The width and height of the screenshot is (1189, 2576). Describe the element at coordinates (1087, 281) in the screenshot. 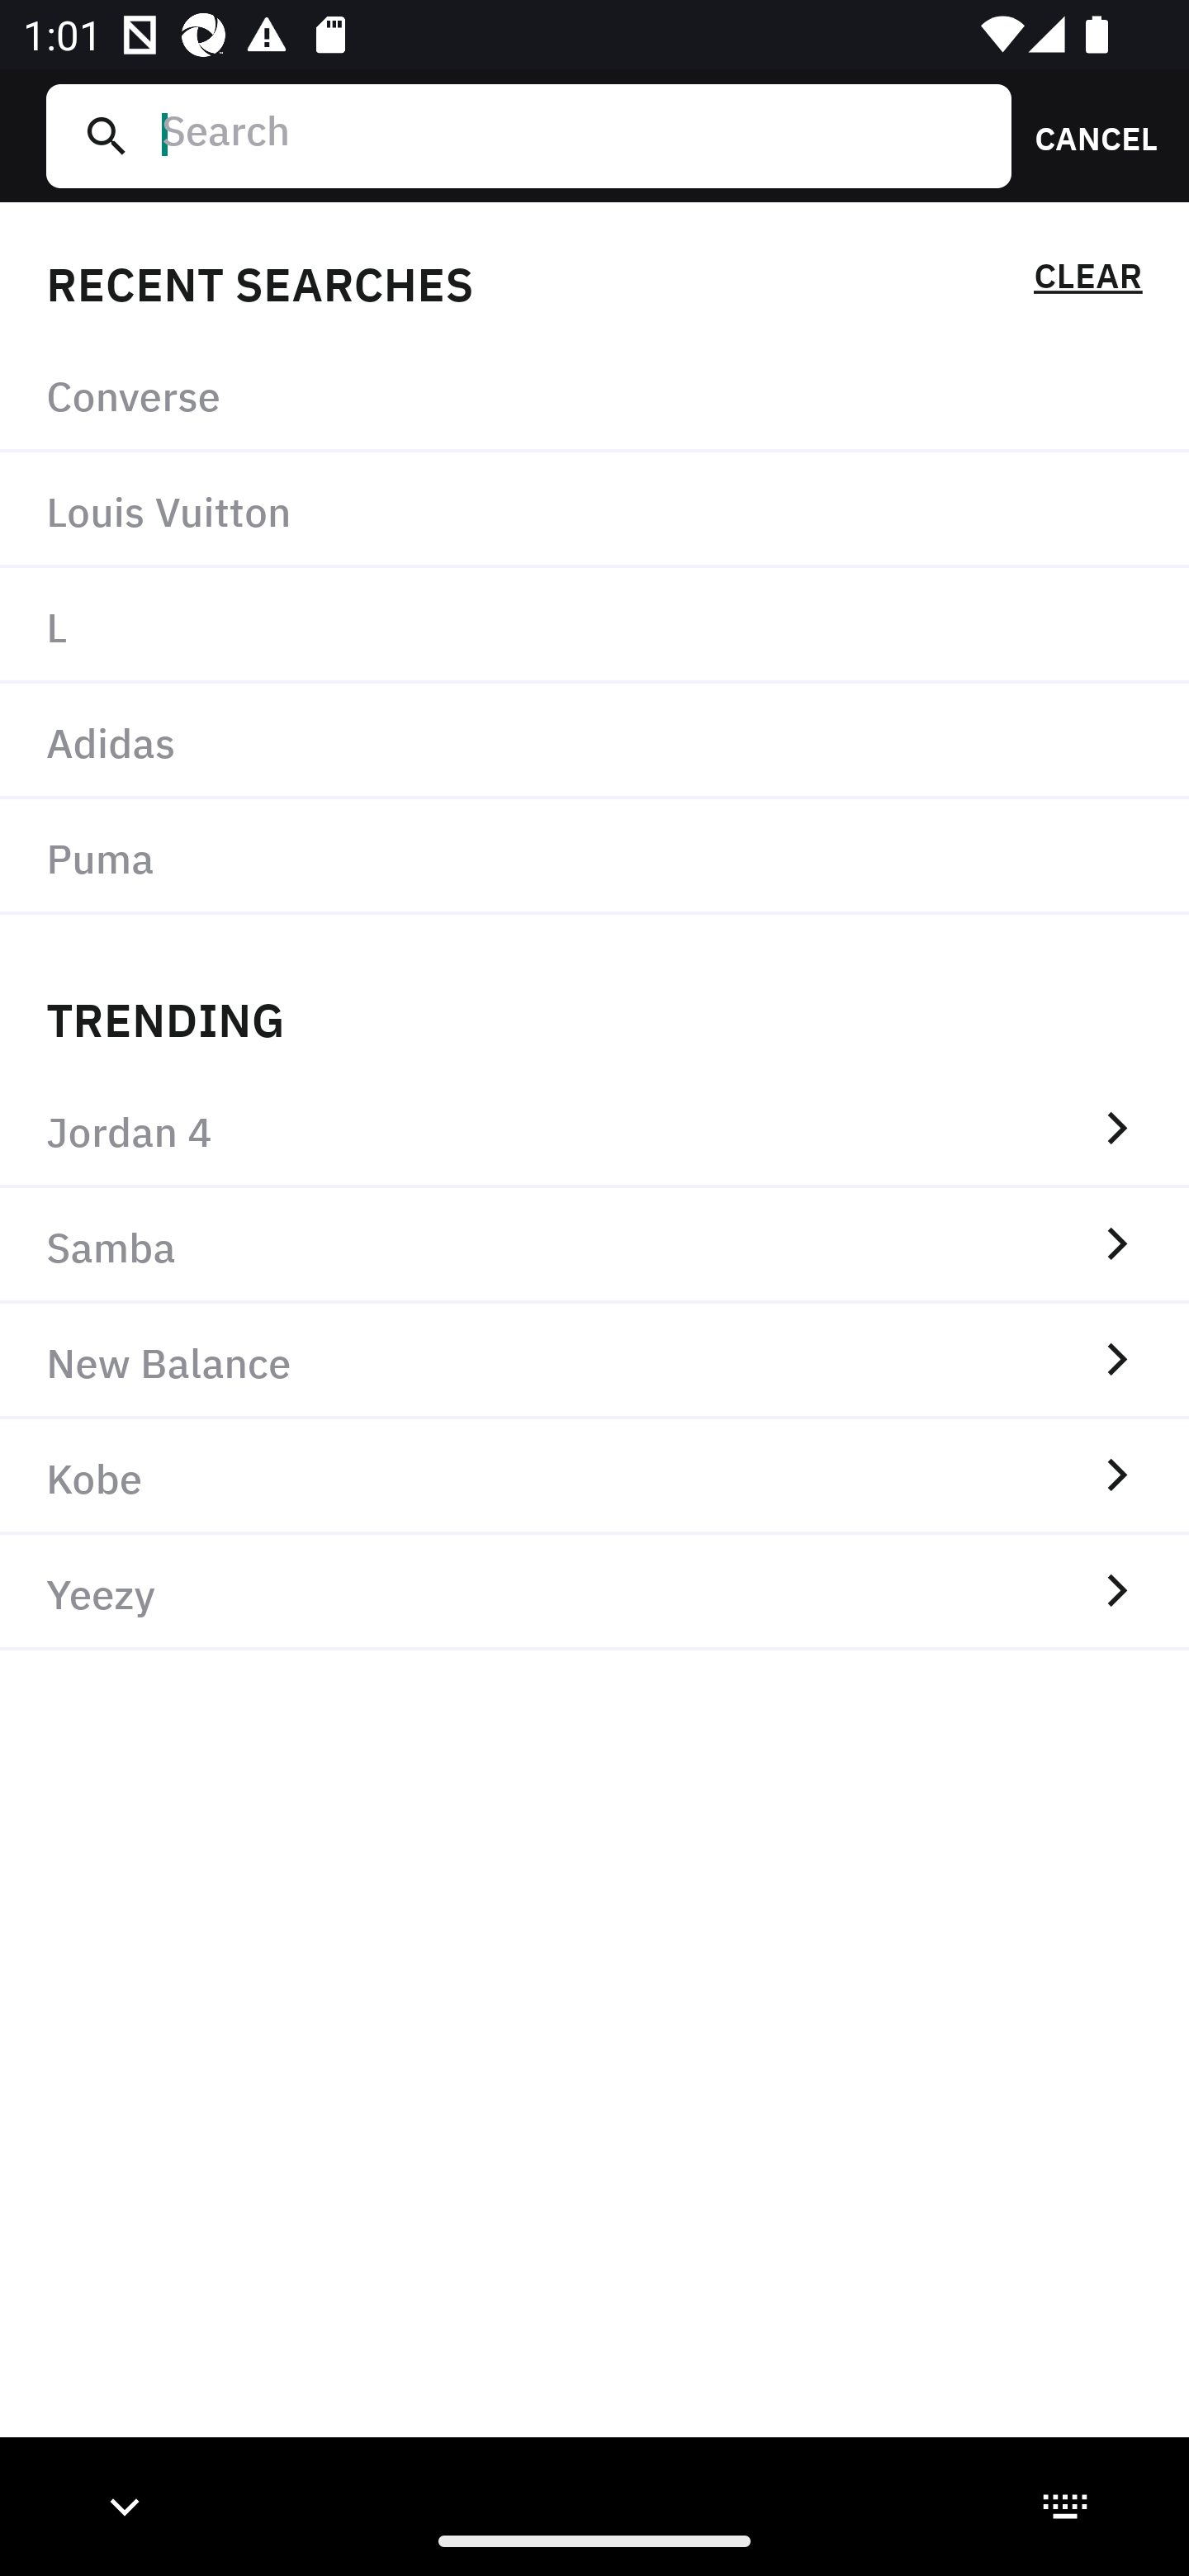

I see `CLEAR` at that location.